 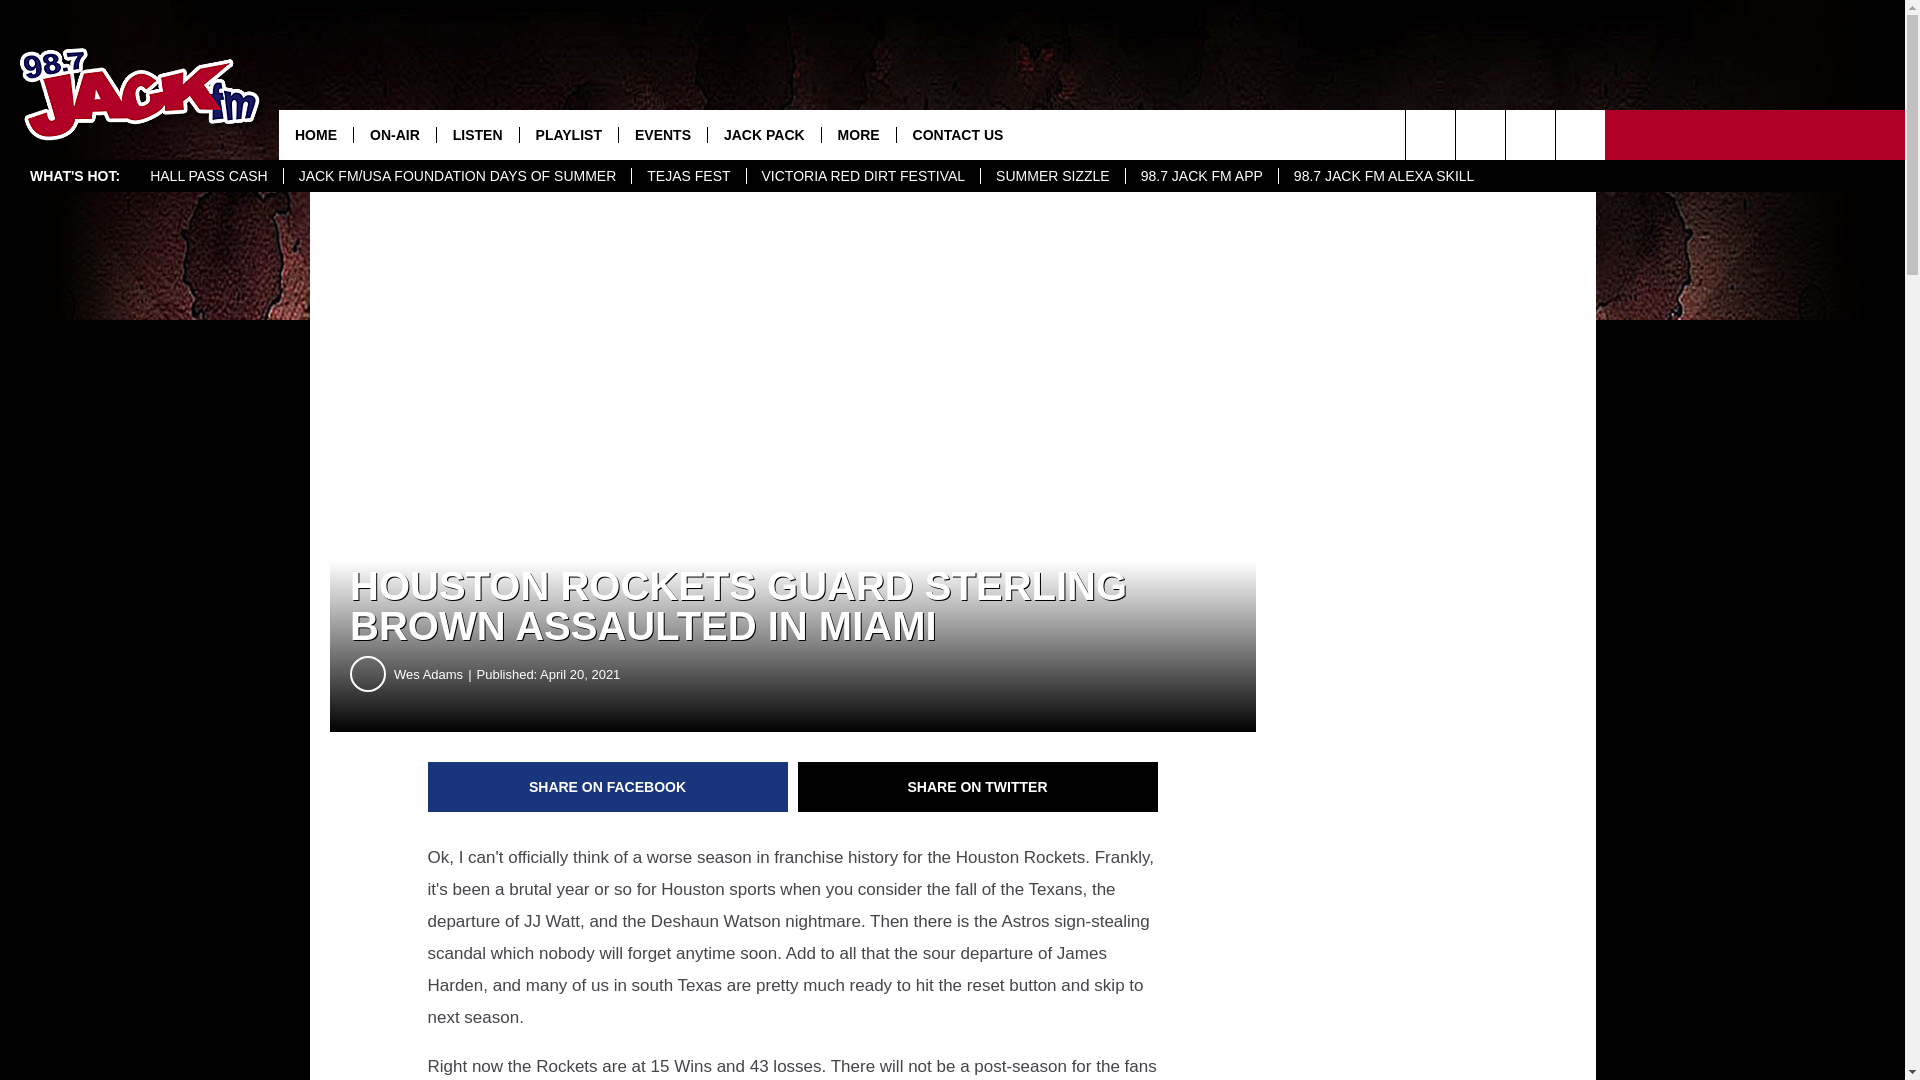 What do you see at coordinates (568, 134) in the screenshot?
I see `PLAYLIST` at bounding box center [568, 134].